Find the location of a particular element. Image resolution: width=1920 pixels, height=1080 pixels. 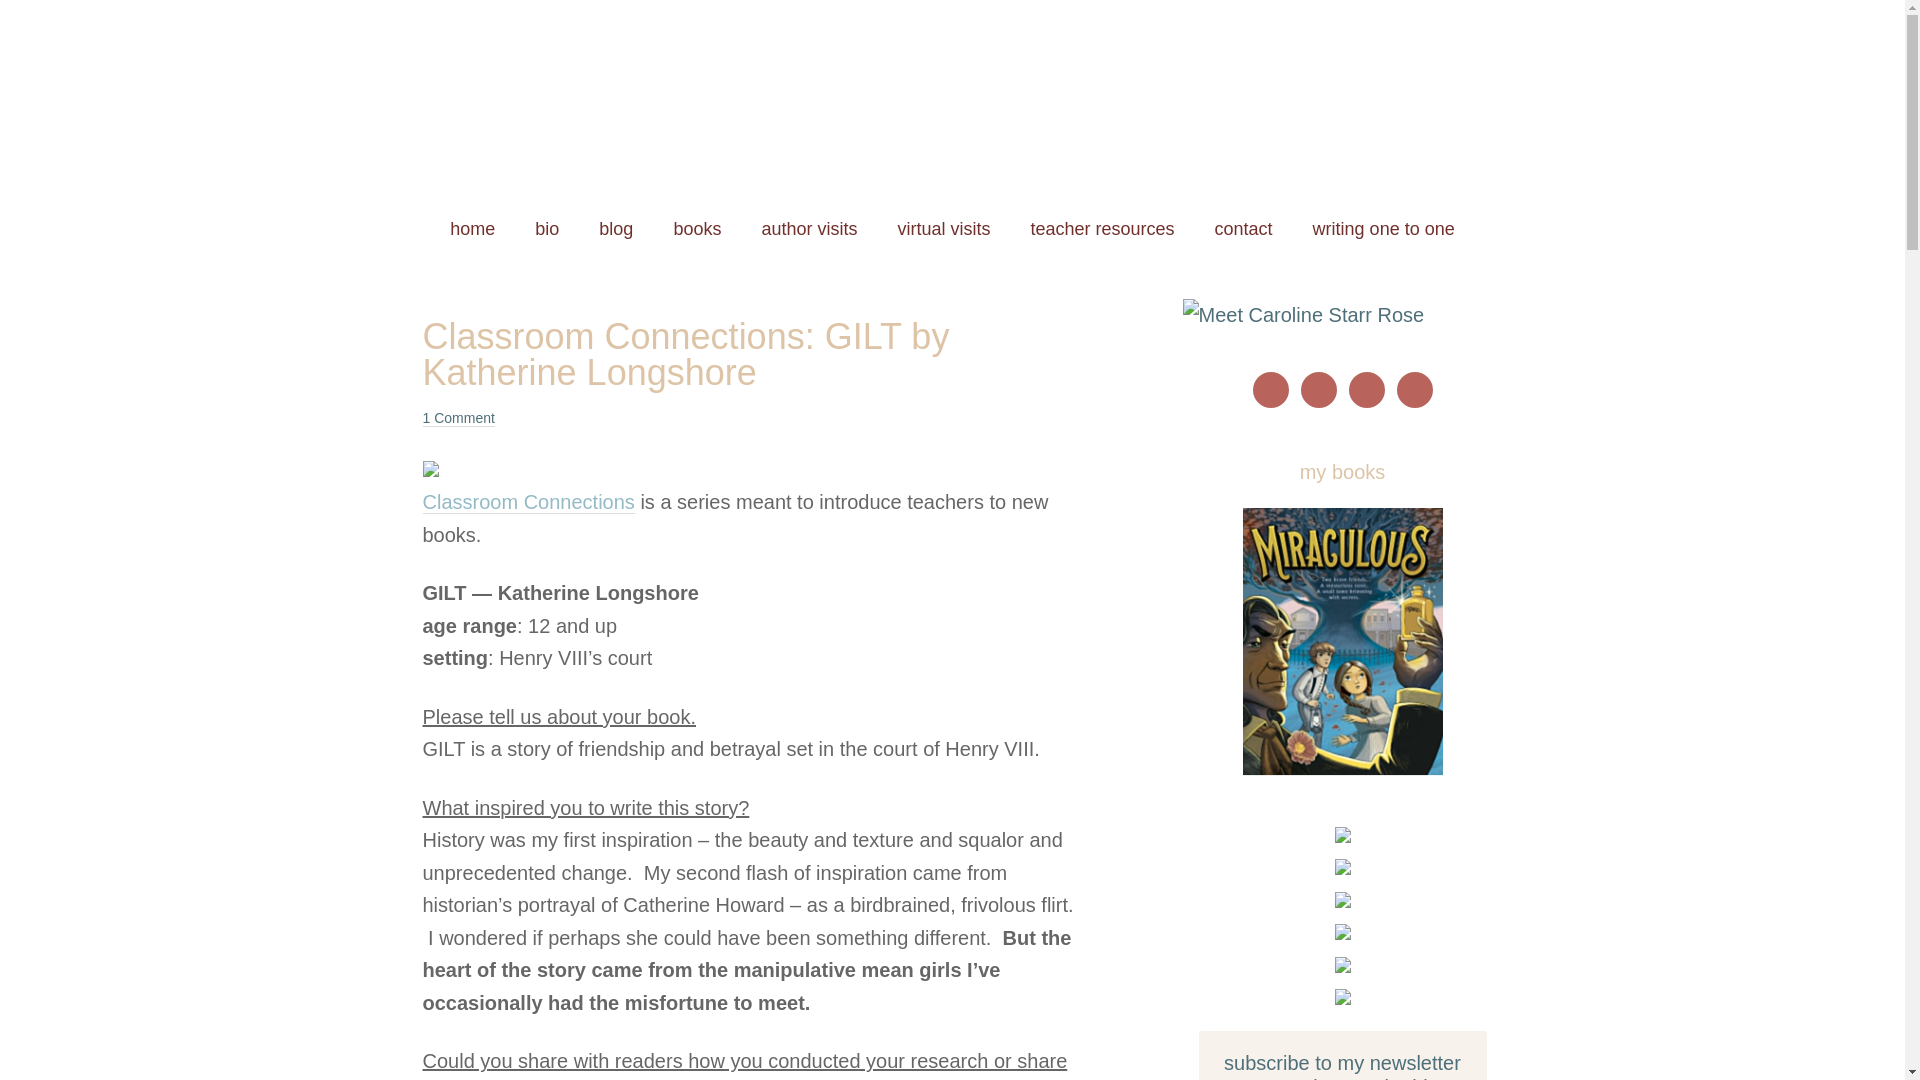

Classroom Connections is located at coordinates (528, 502).